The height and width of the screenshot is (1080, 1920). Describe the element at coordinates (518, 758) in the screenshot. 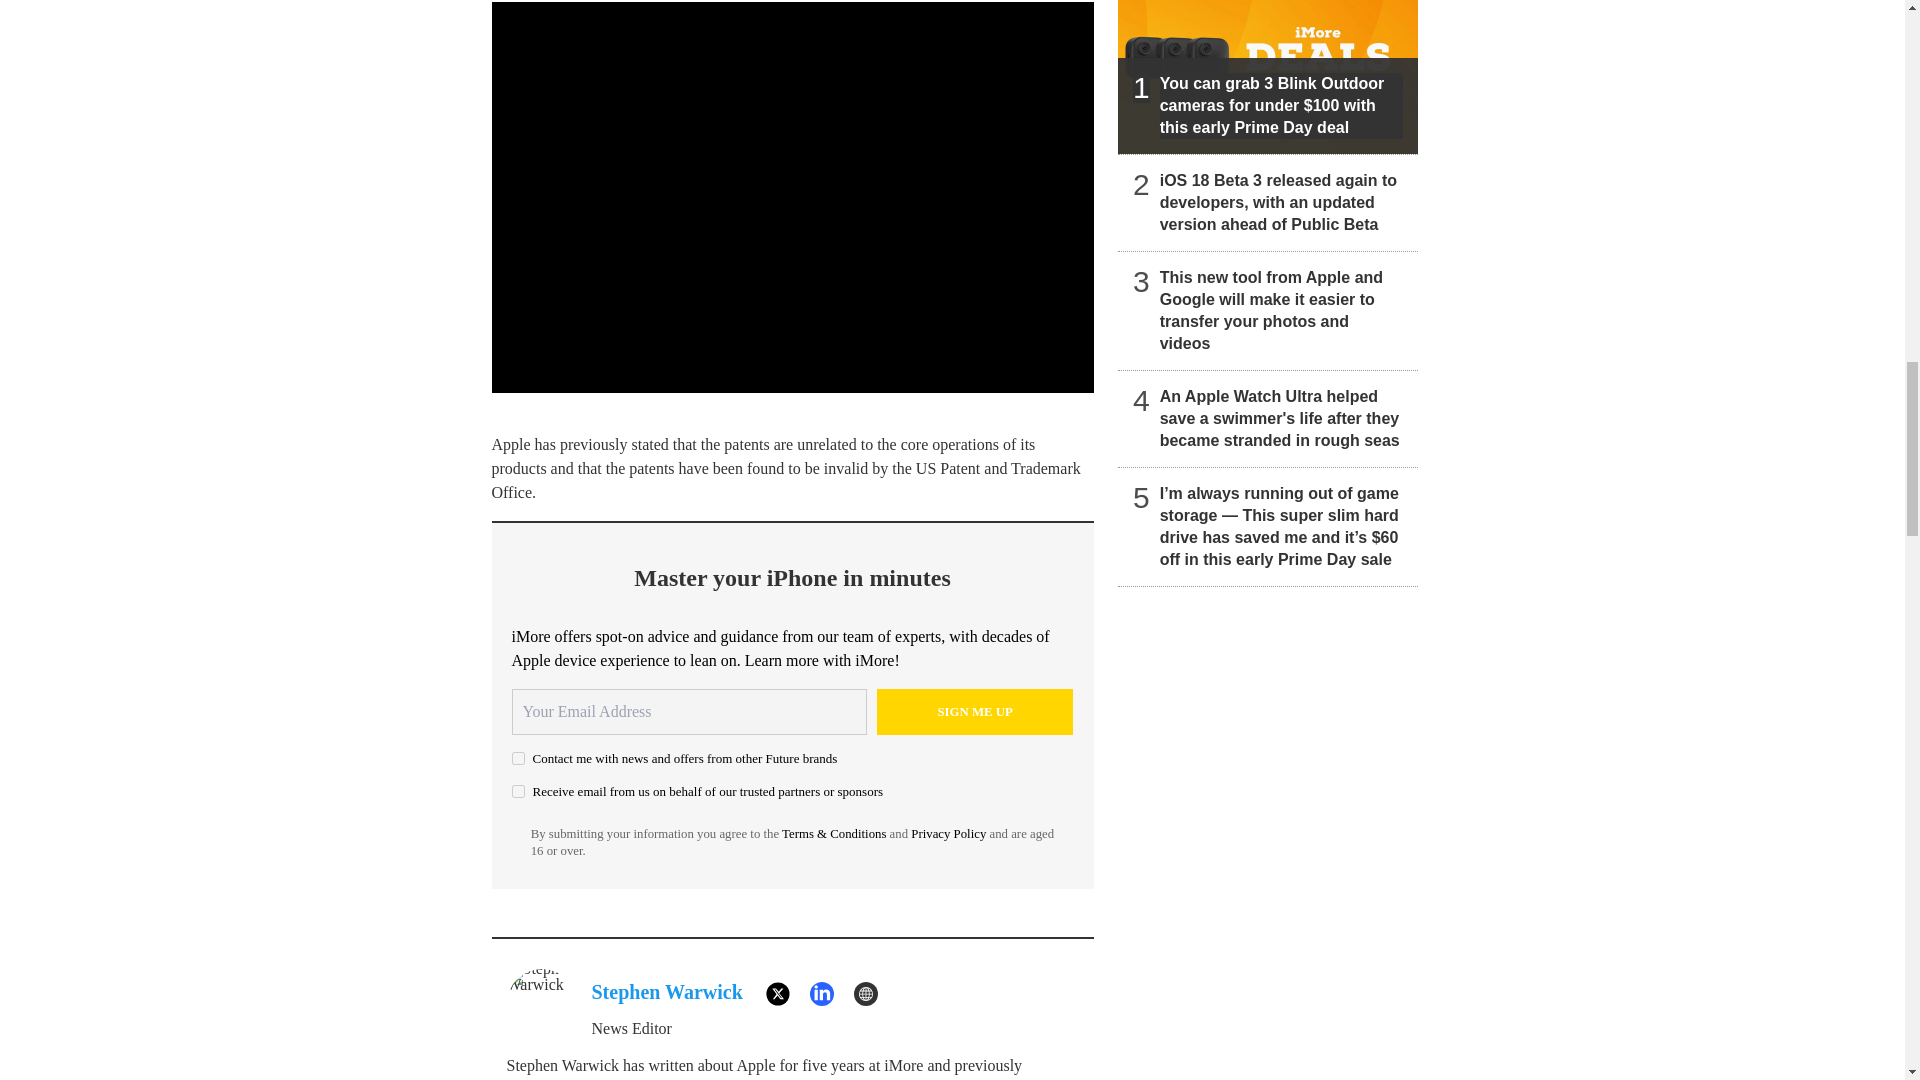

I see `on` at that location.